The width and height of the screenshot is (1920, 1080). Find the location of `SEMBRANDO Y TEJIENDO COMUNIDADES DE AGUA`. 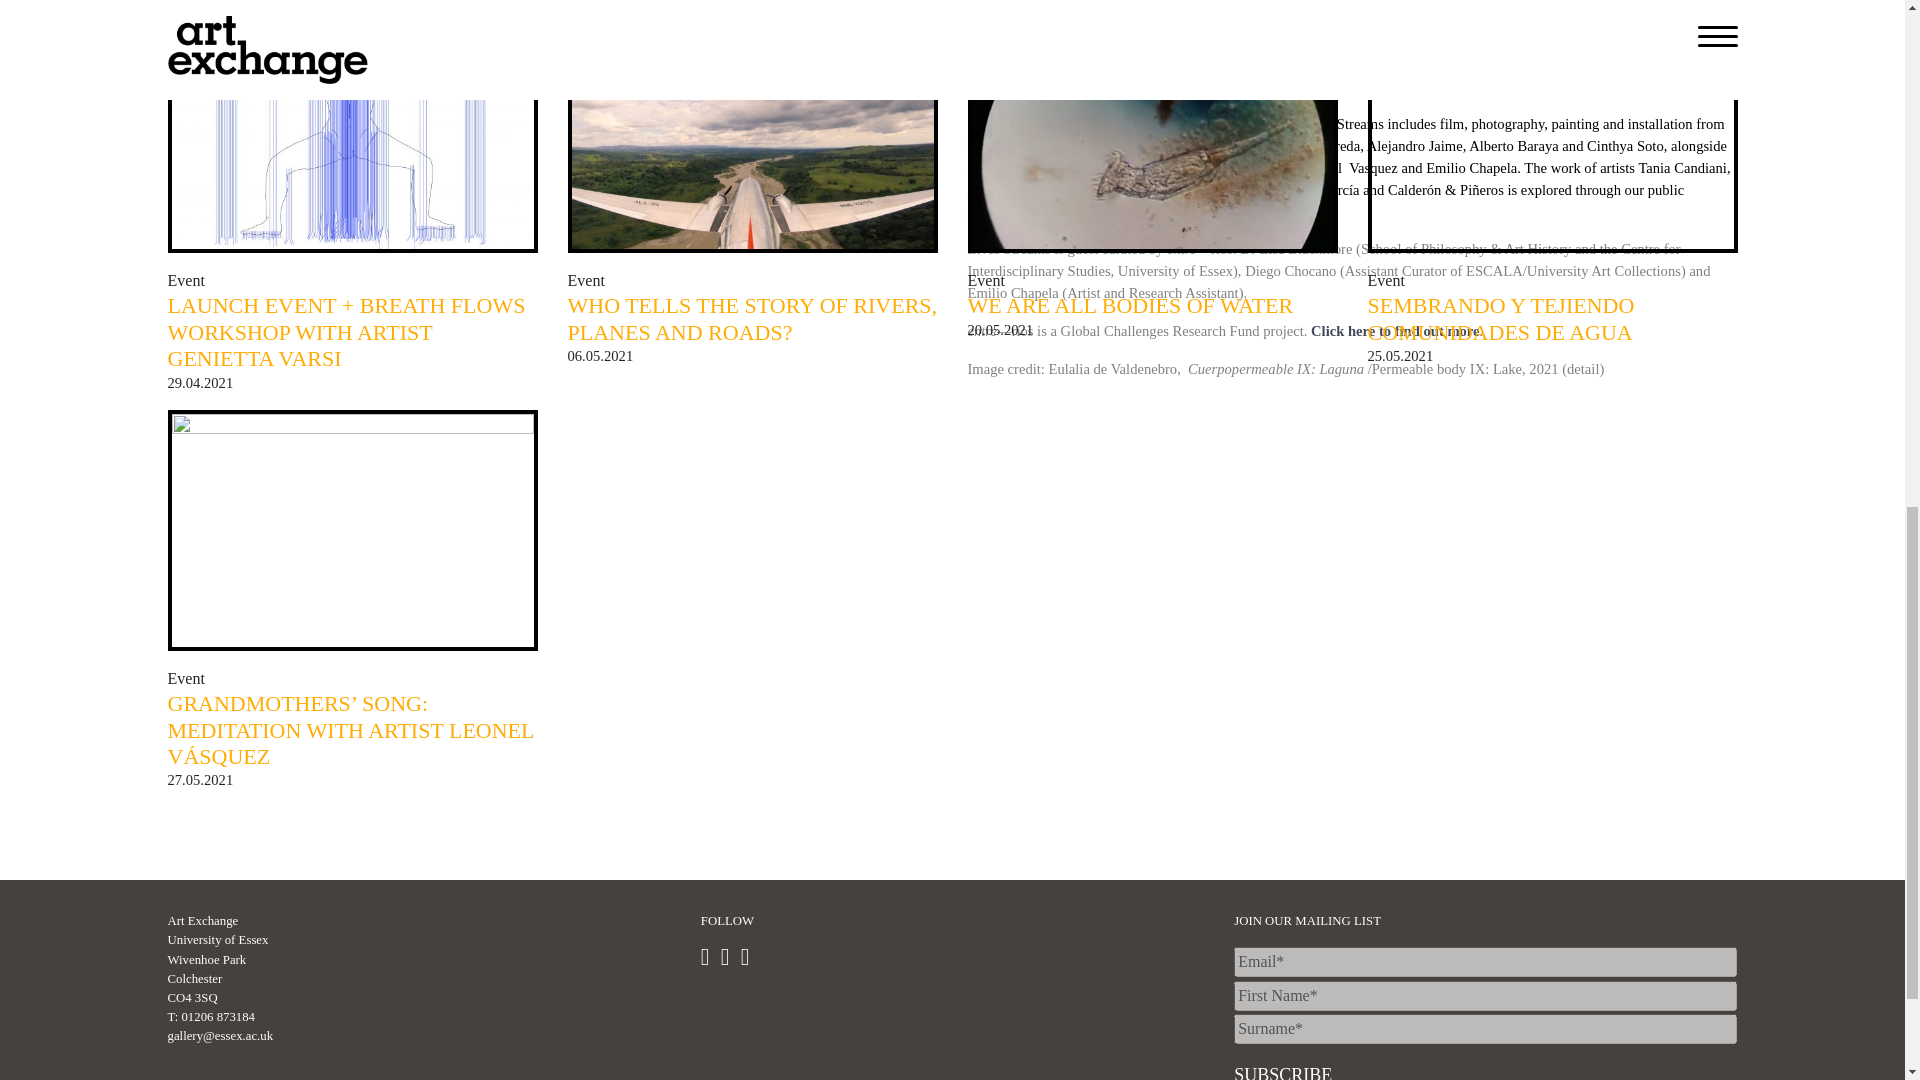

SEMBRANDO Y TEJIENDO COMUNIDADES DE AGUA is located at coordinates (1501, 318).